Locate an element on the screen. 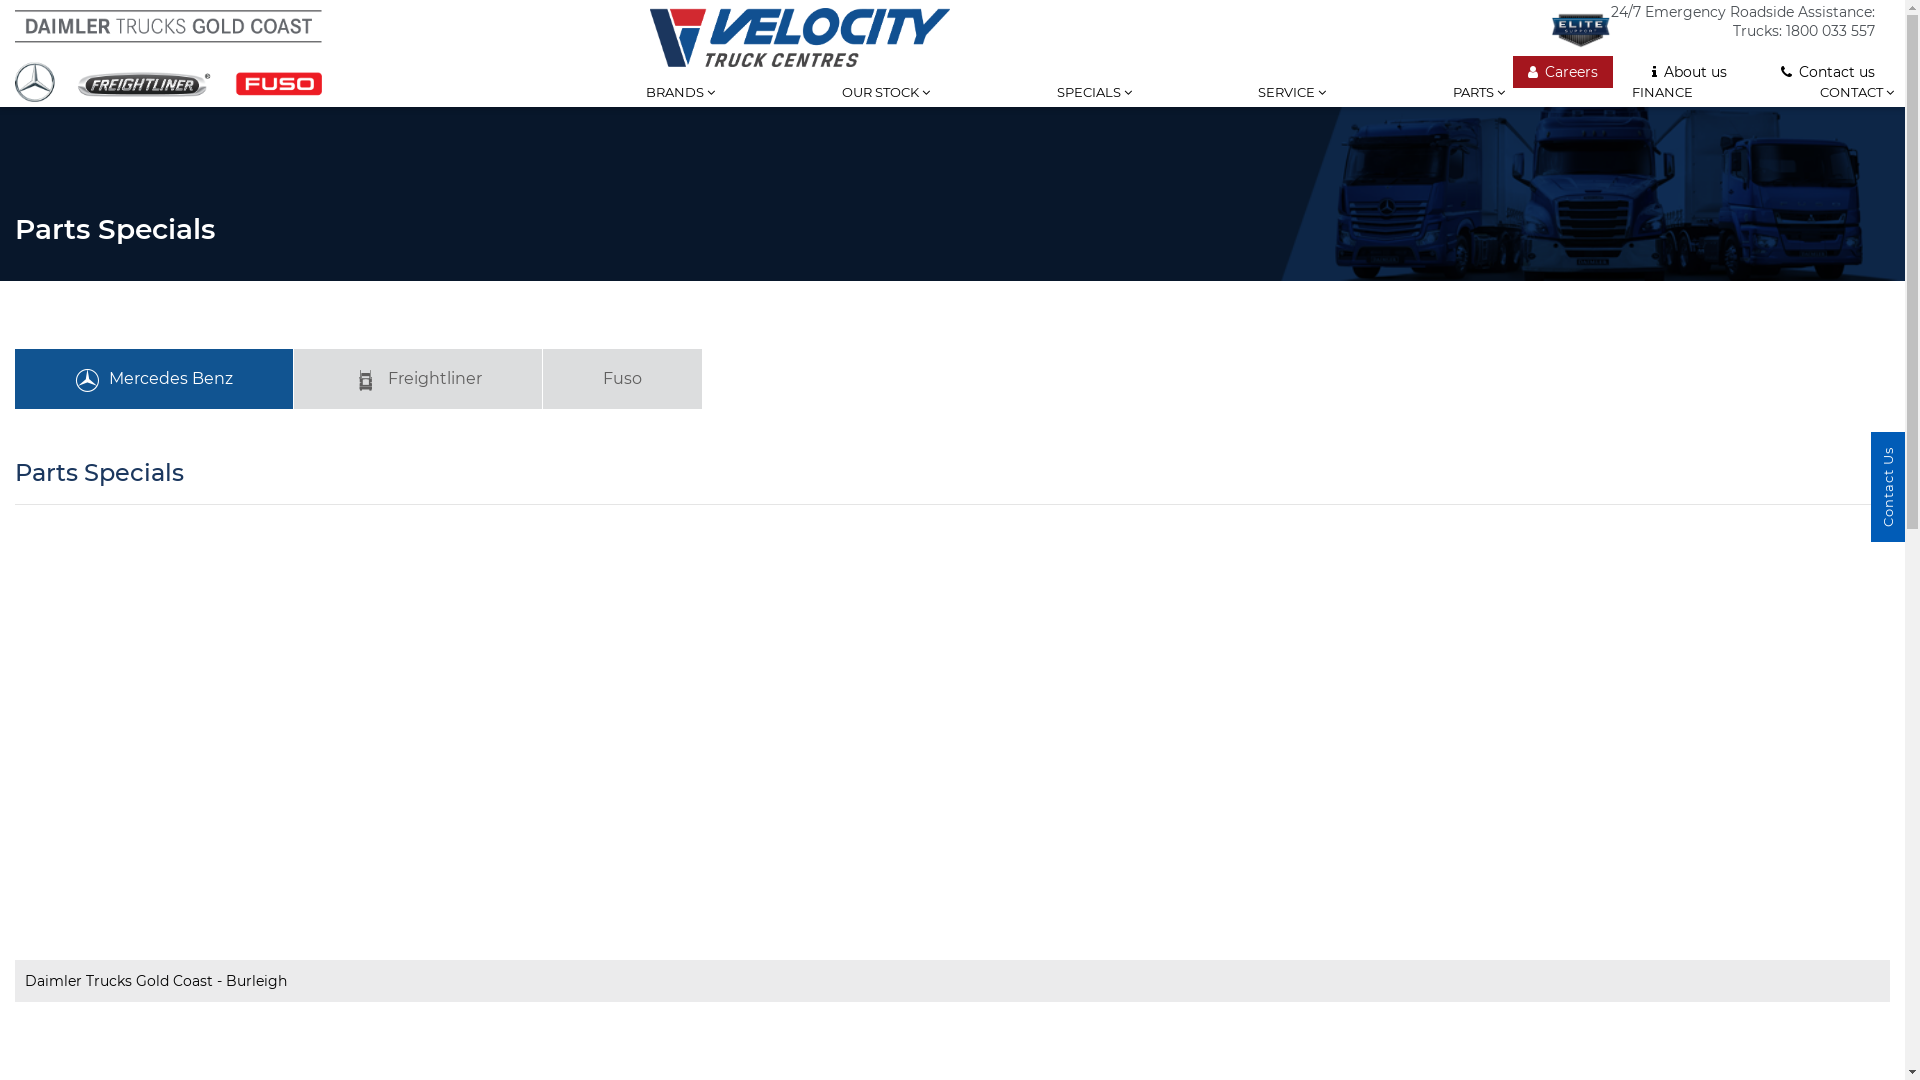  Fuso is located at coordinates (623, 379).